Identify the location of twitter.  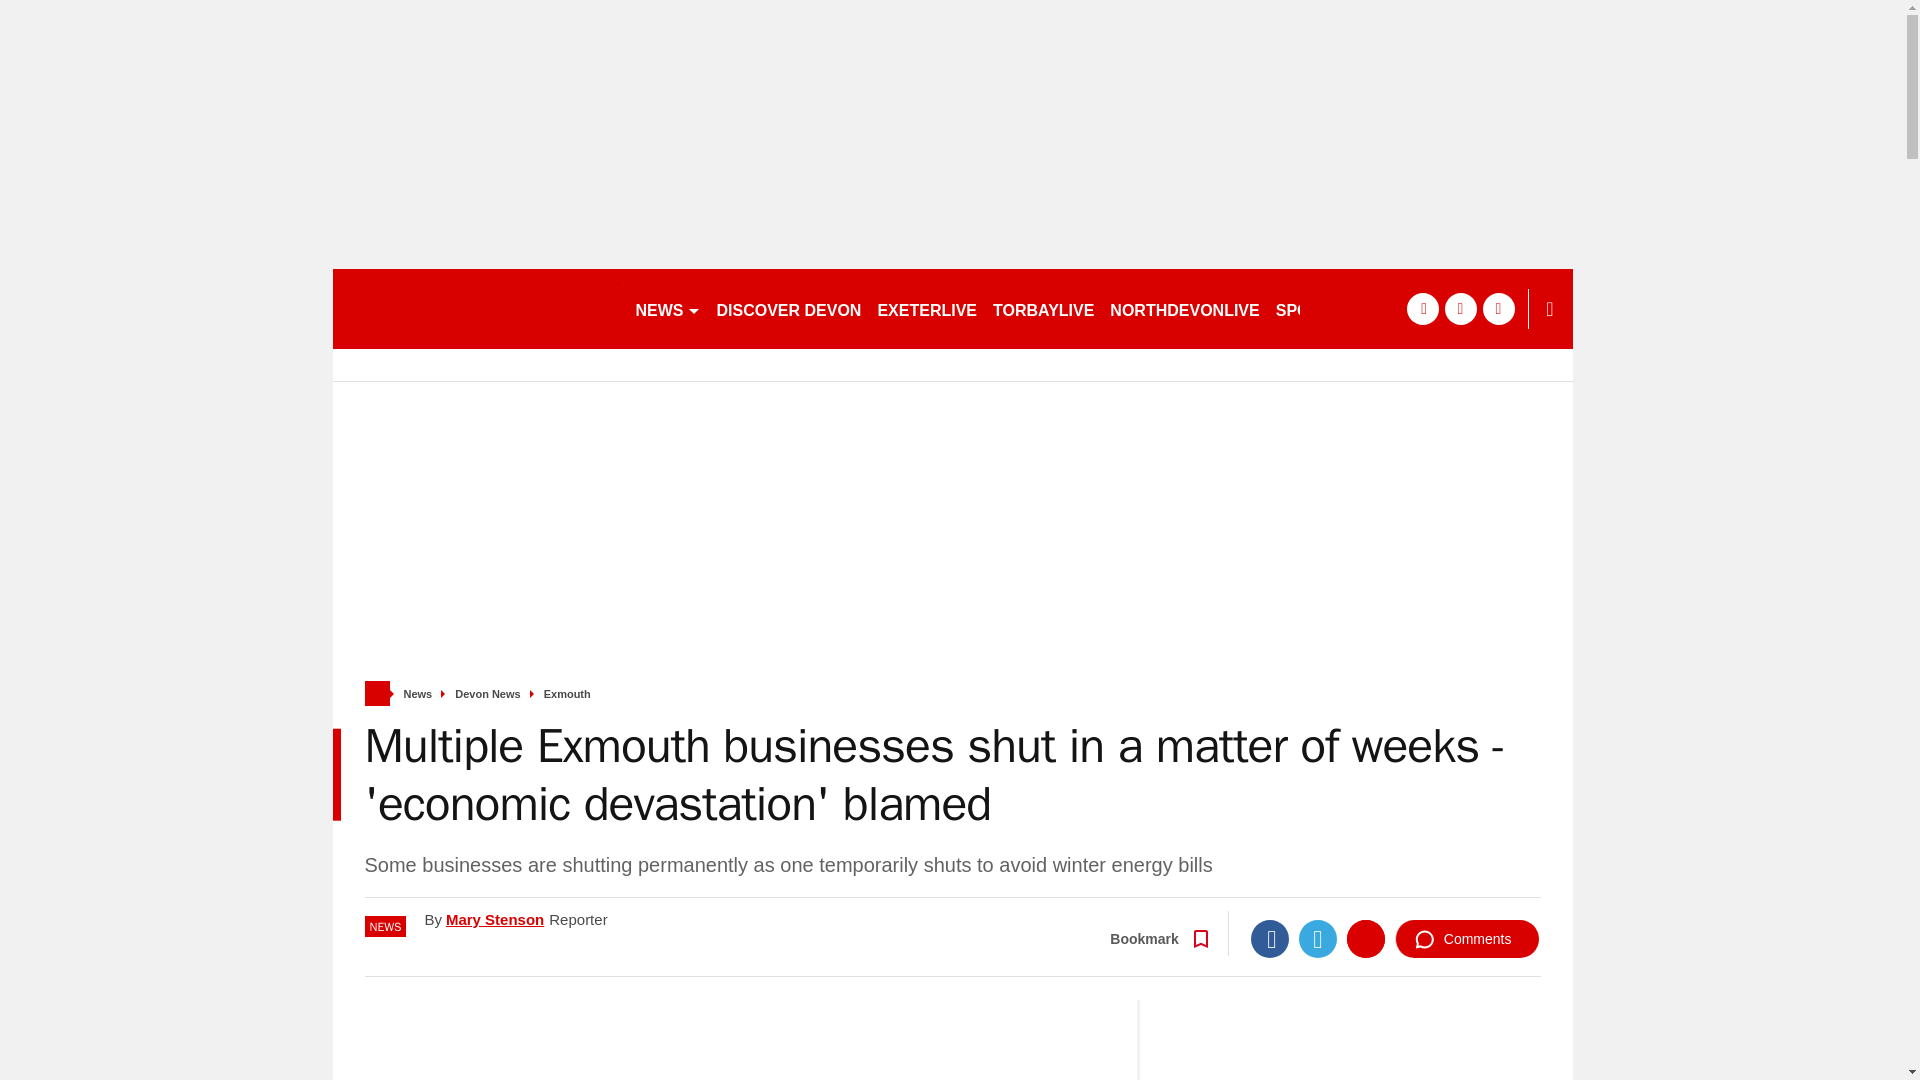
(1460, 308).